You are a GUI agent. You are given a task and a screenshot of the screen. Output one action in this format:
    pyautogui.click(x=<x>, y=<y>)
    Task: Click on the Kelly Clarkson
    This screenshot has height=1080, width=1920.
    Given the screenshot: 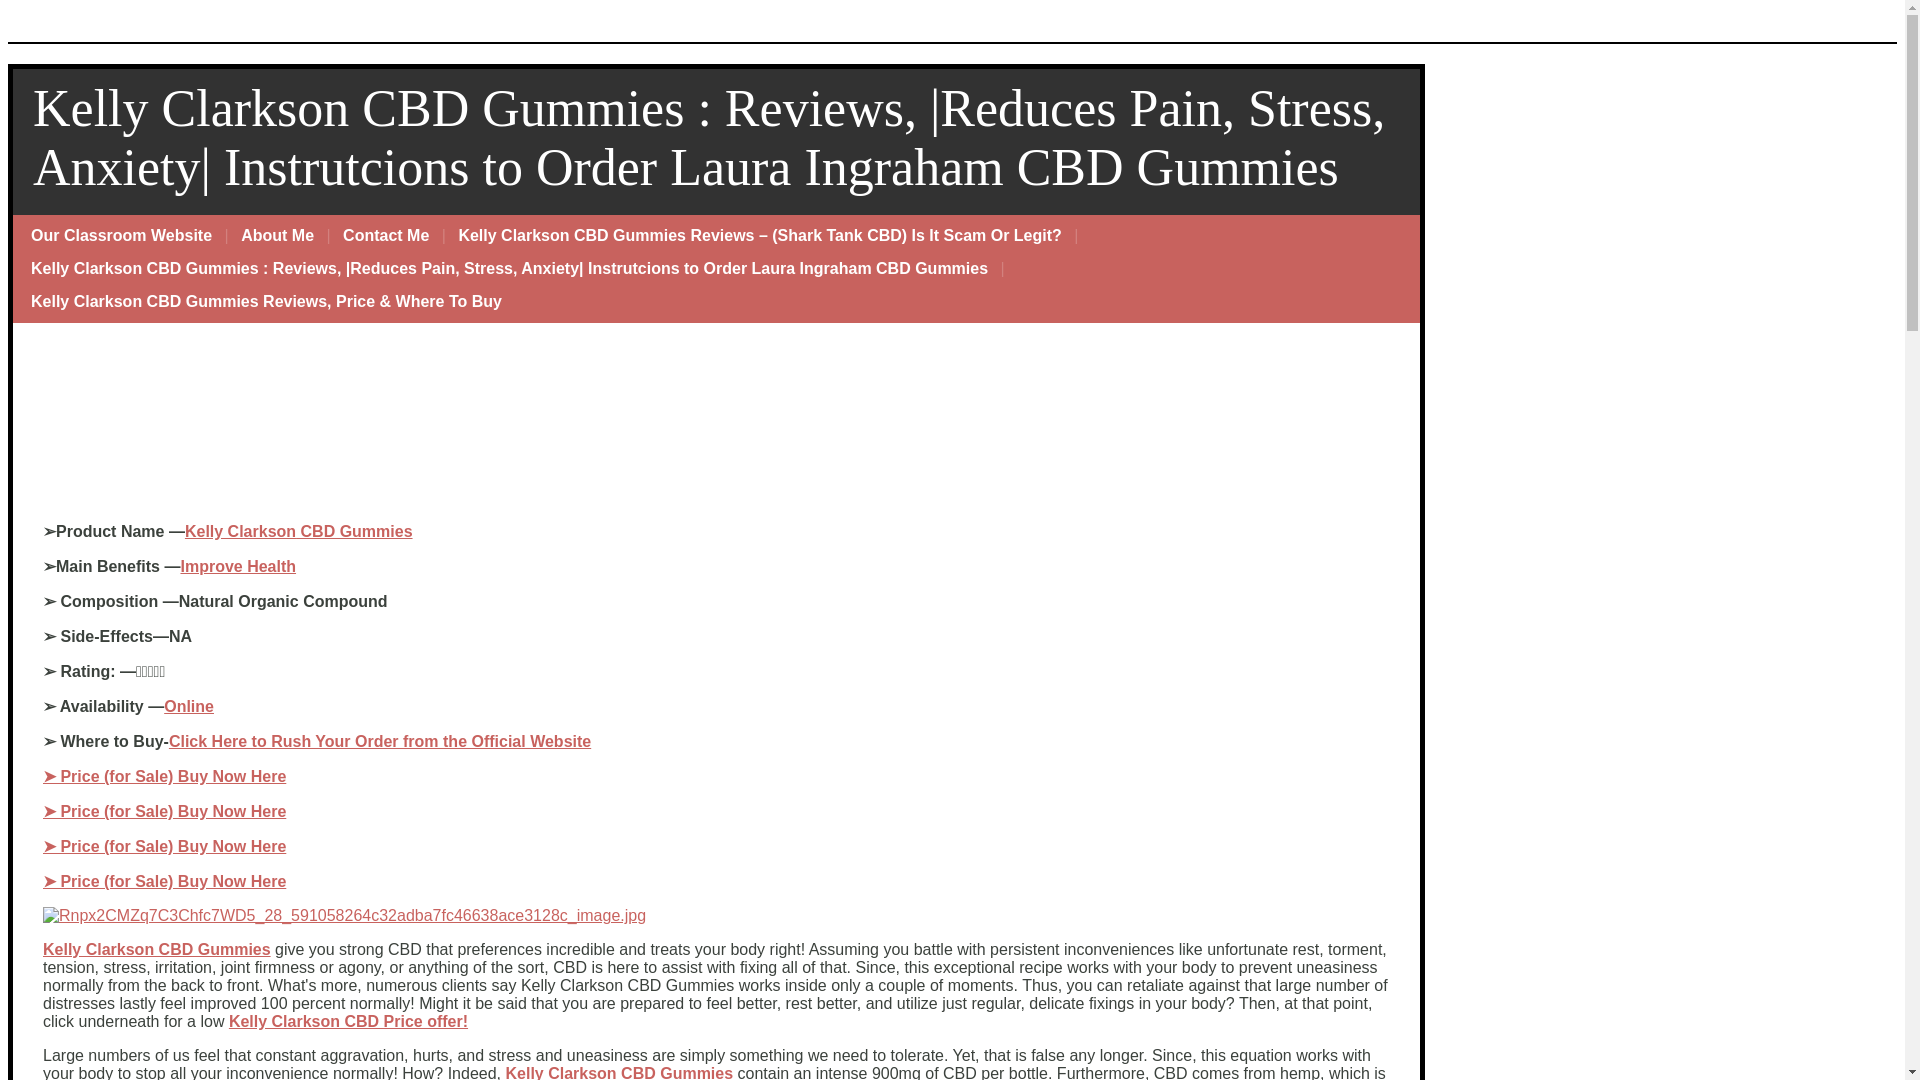 What is the action you would take?
    pyautogui.click(x=240, y=531)
    